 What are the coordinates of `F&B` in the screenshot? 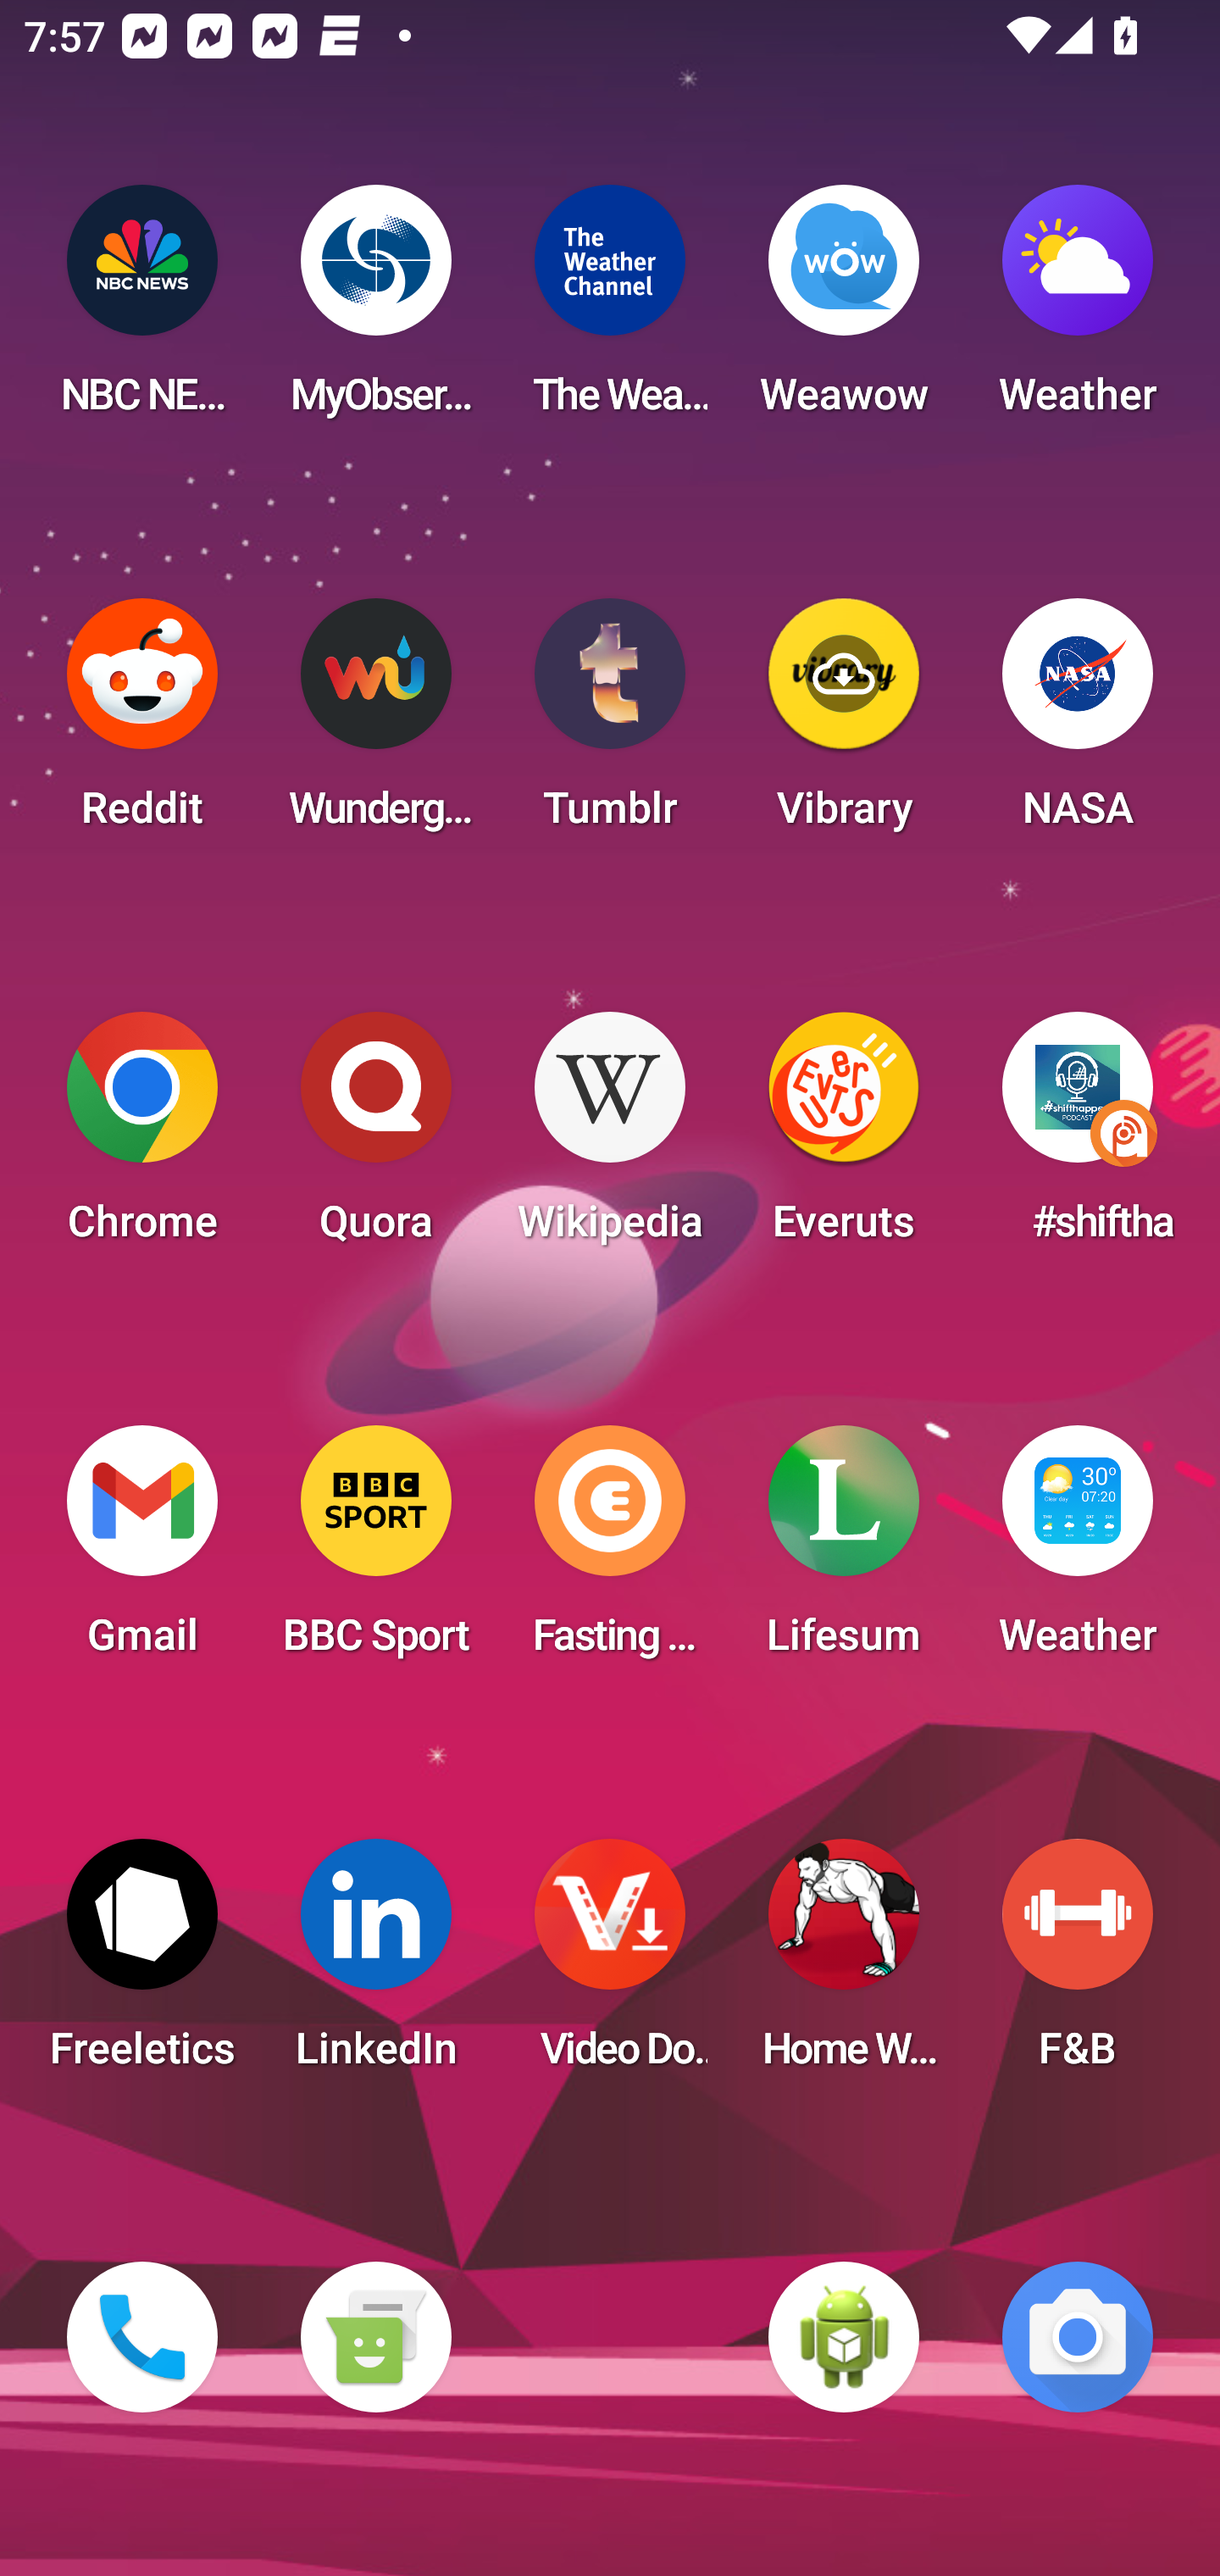 It's located at (1078, 1964).